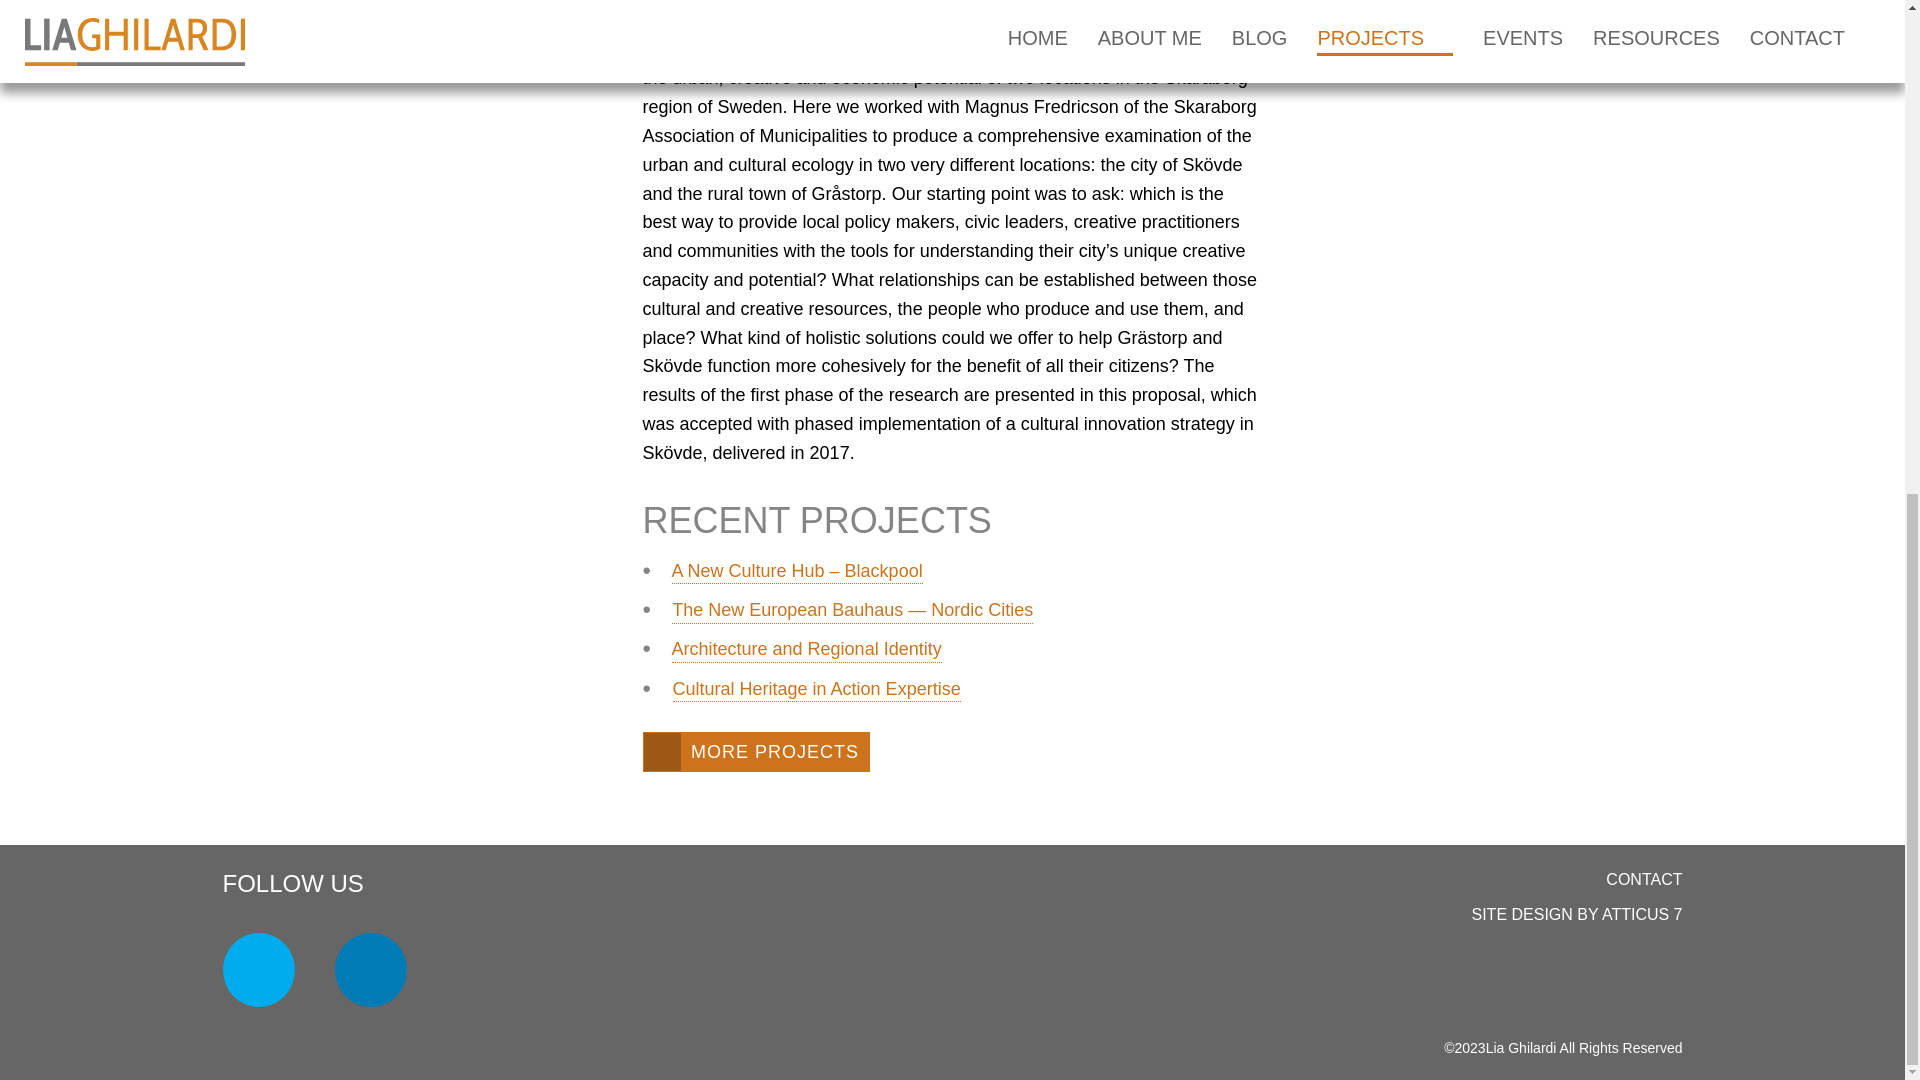 This screenshot has height=1080, width=1920. Describe the element at coordinates (370, 970) in the screenshot. I see `LinkedIn` at that location.